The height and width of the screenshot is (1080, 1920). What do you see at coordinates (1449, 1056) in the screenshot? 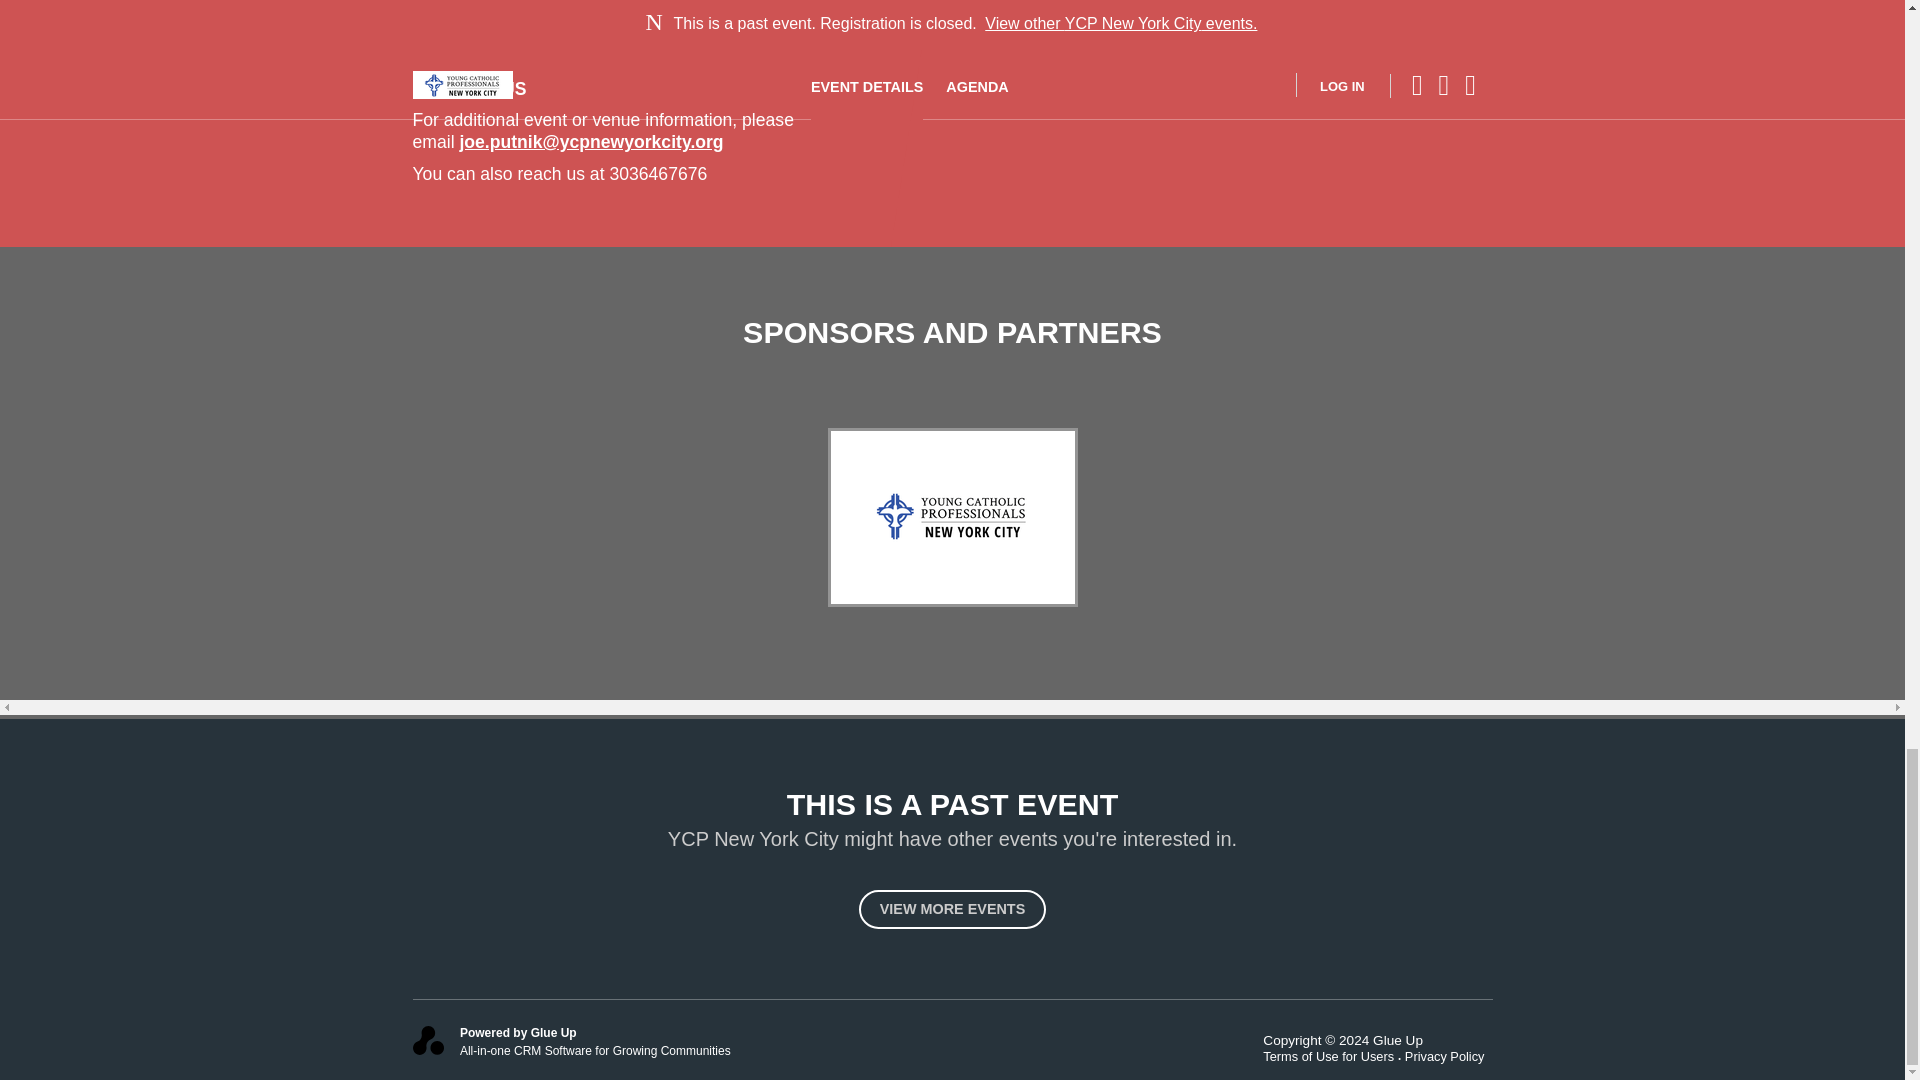
I see `Privacy Policy` at bounding box center [1449, 1056].